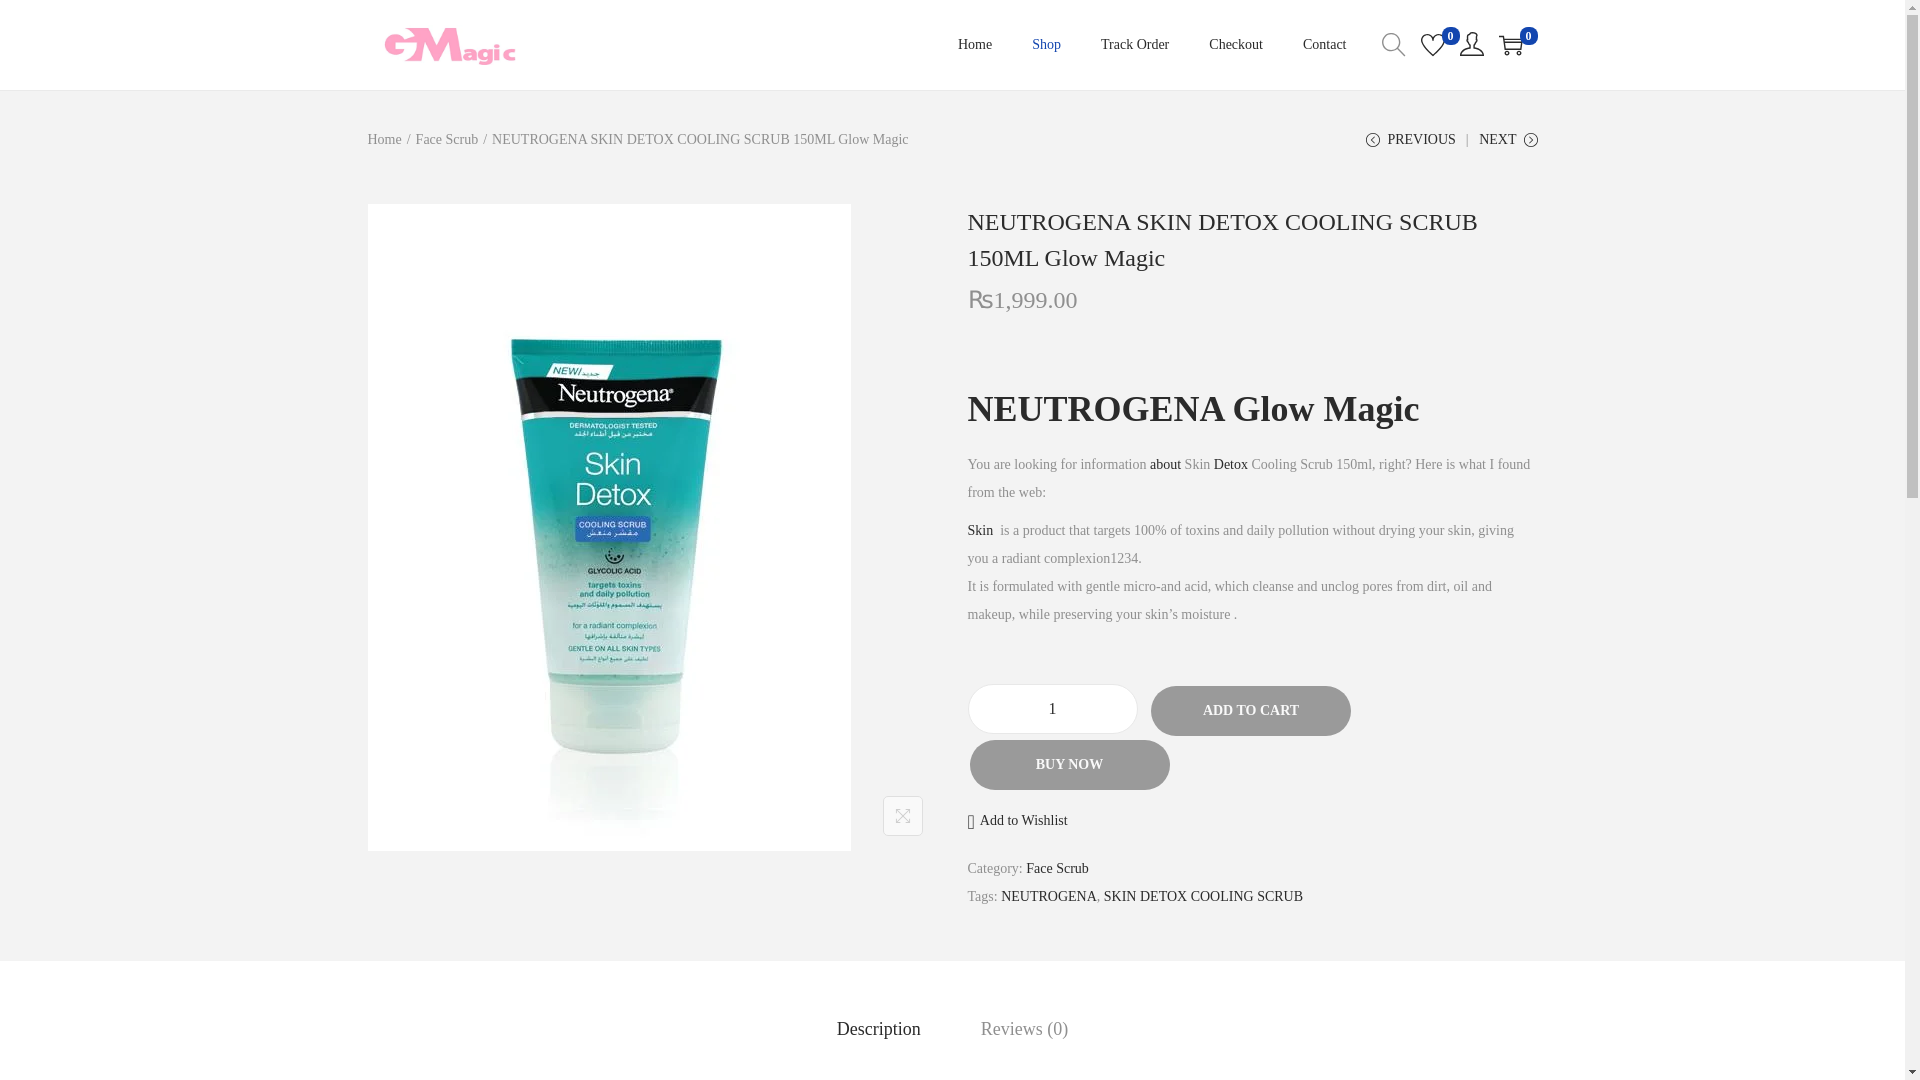  I want to click on about, so click(1165, 464).